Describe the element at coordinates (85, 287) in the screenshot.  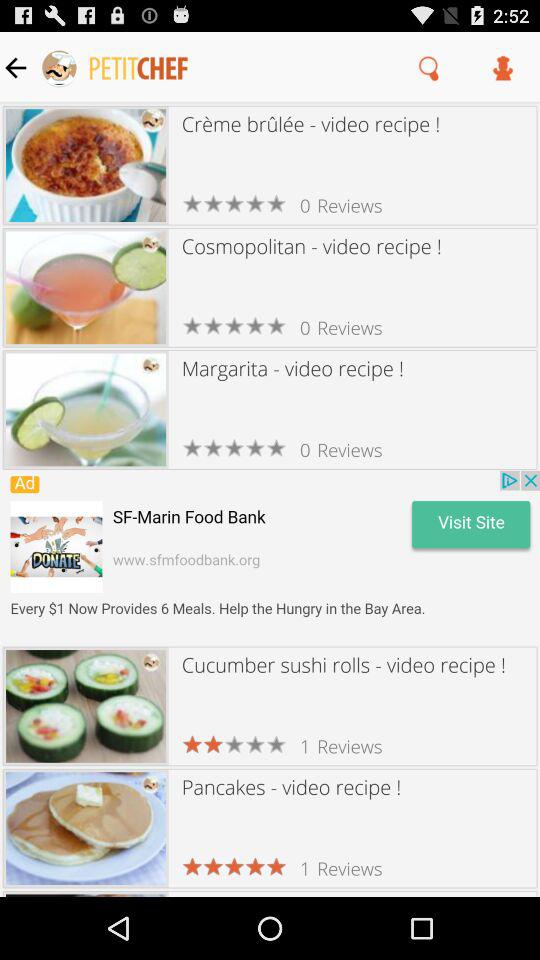
I see `click on the second image from the top of the page` at that location.